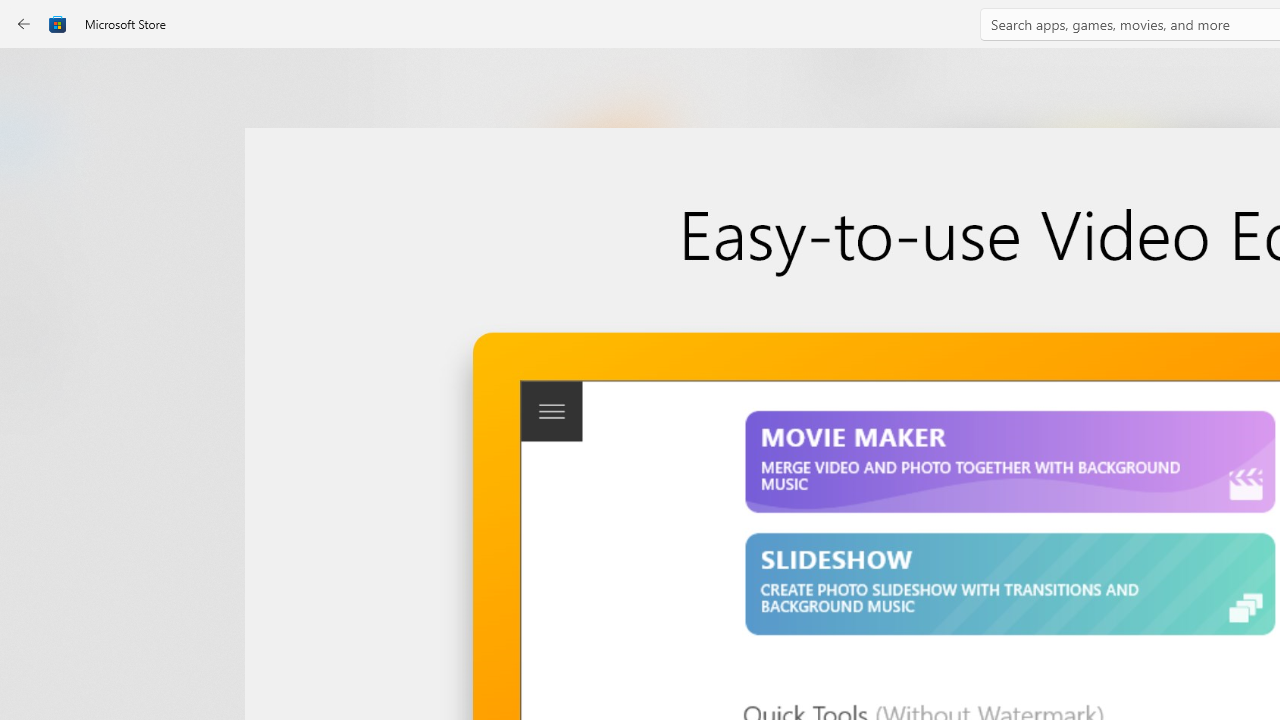  Describe the element at coordinates (36, 141) in the screenshot. I see `Apps` at that location.